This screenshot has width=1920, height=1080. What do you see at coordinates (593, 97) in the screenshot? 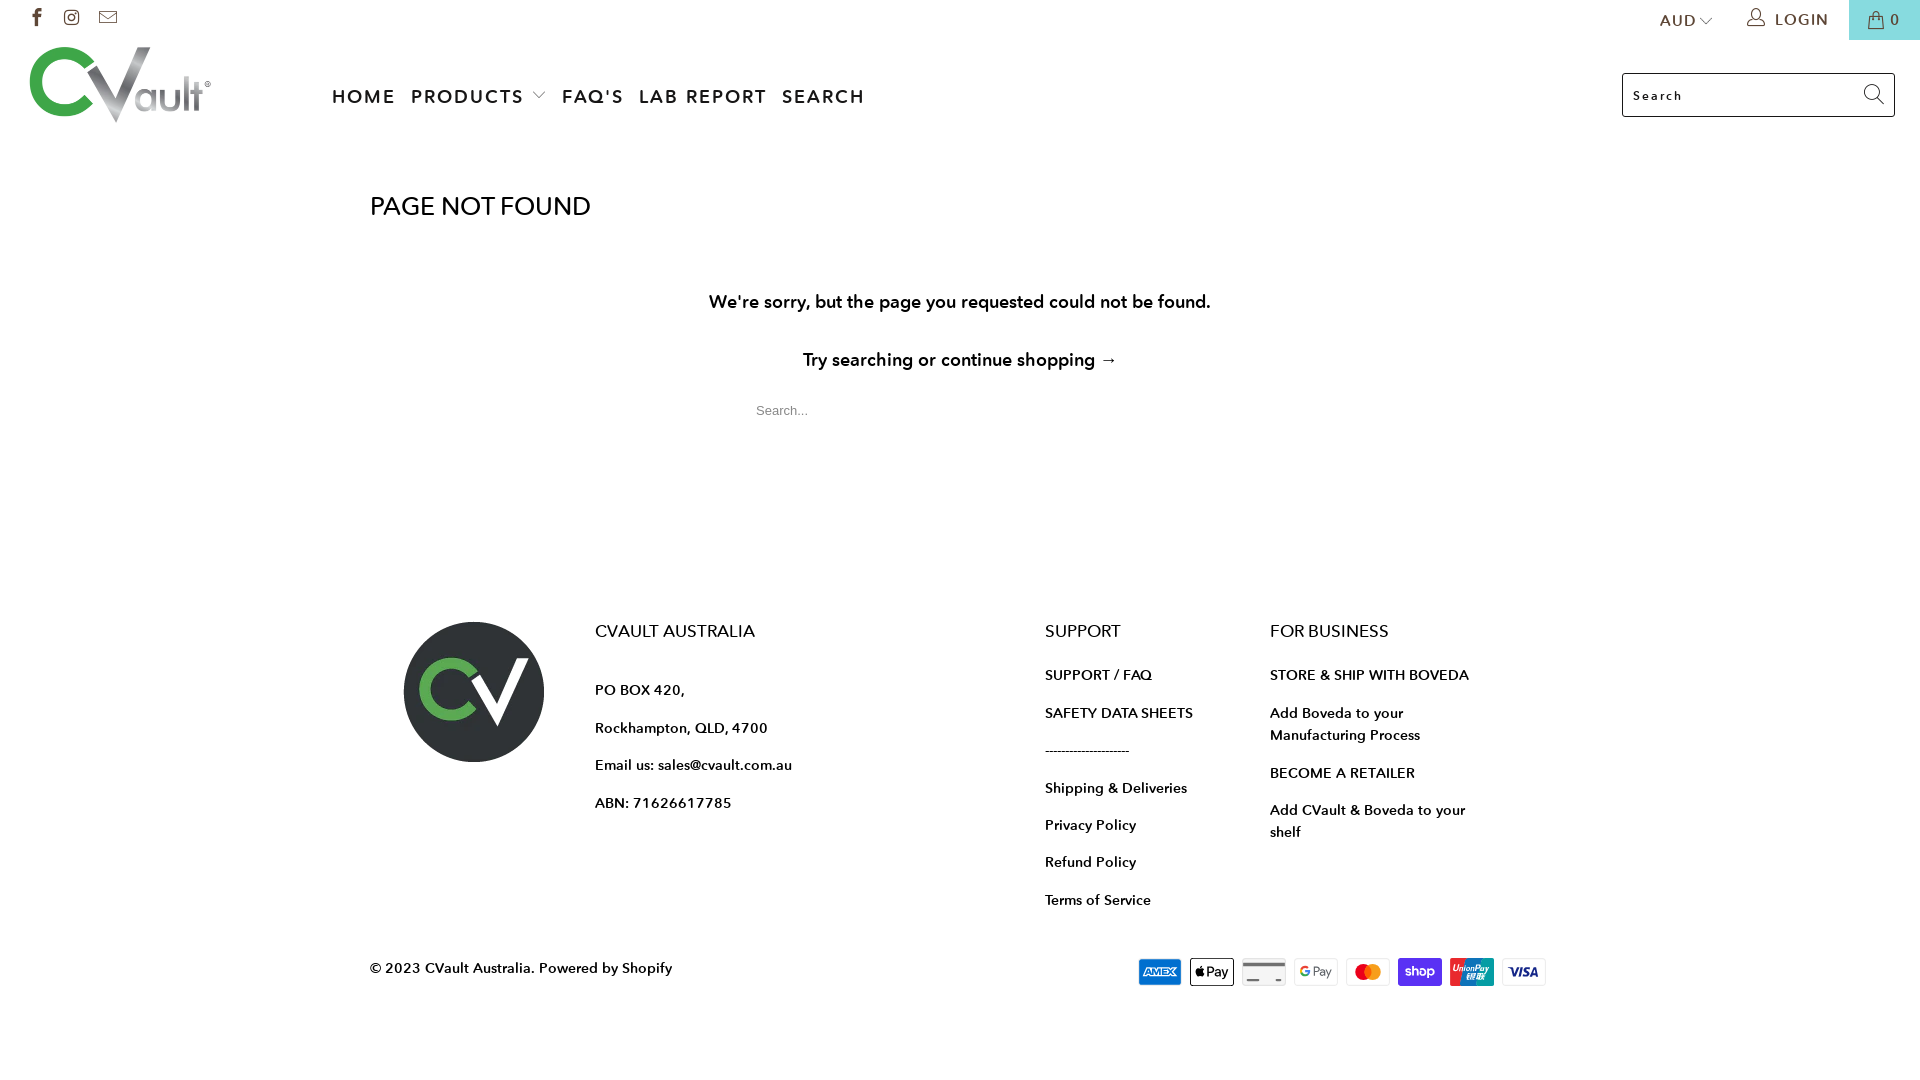
I see `FAQ'S` at bounding box center [593, 97].